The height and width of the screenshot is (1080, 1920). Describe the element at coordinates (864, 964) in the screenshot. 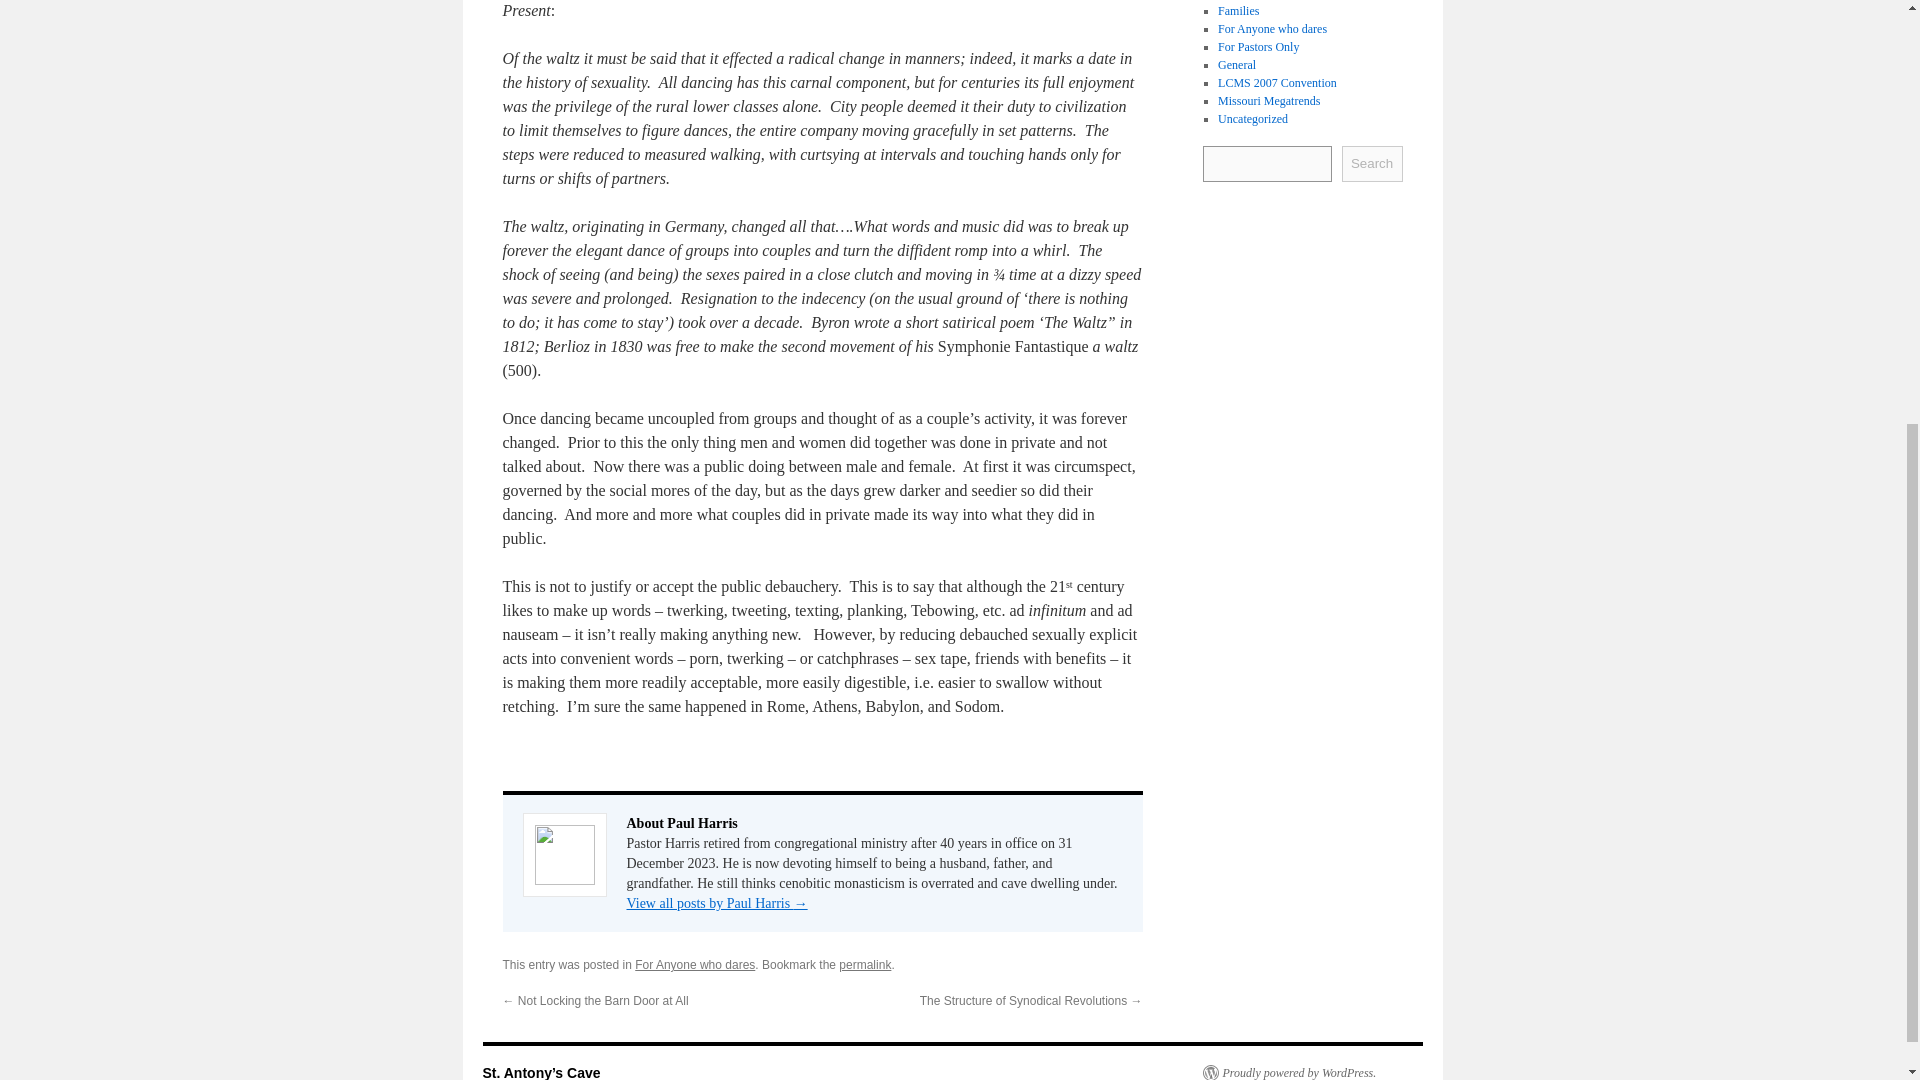

I see `Permalink to Twerking` at that location.